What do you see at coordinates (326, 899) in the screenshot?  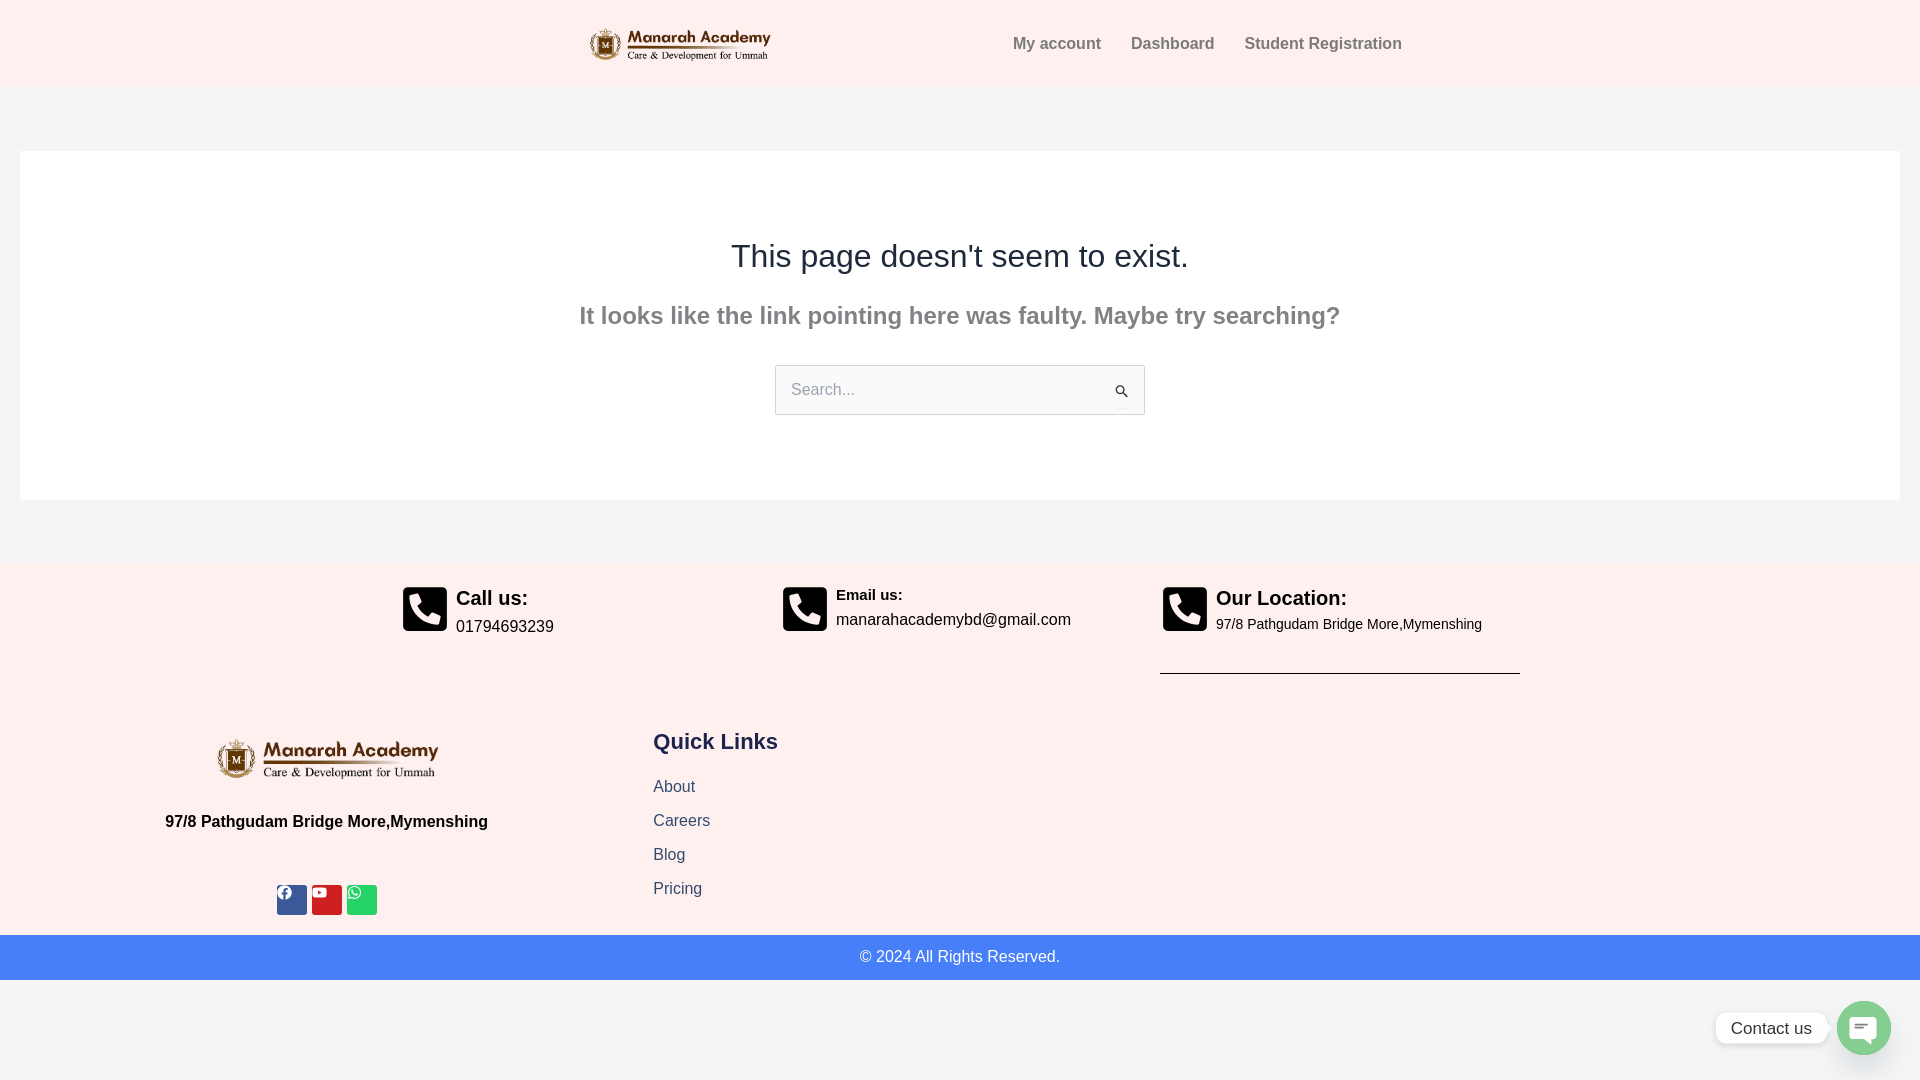 I see `Youtube` at bounding box center [326, 899].